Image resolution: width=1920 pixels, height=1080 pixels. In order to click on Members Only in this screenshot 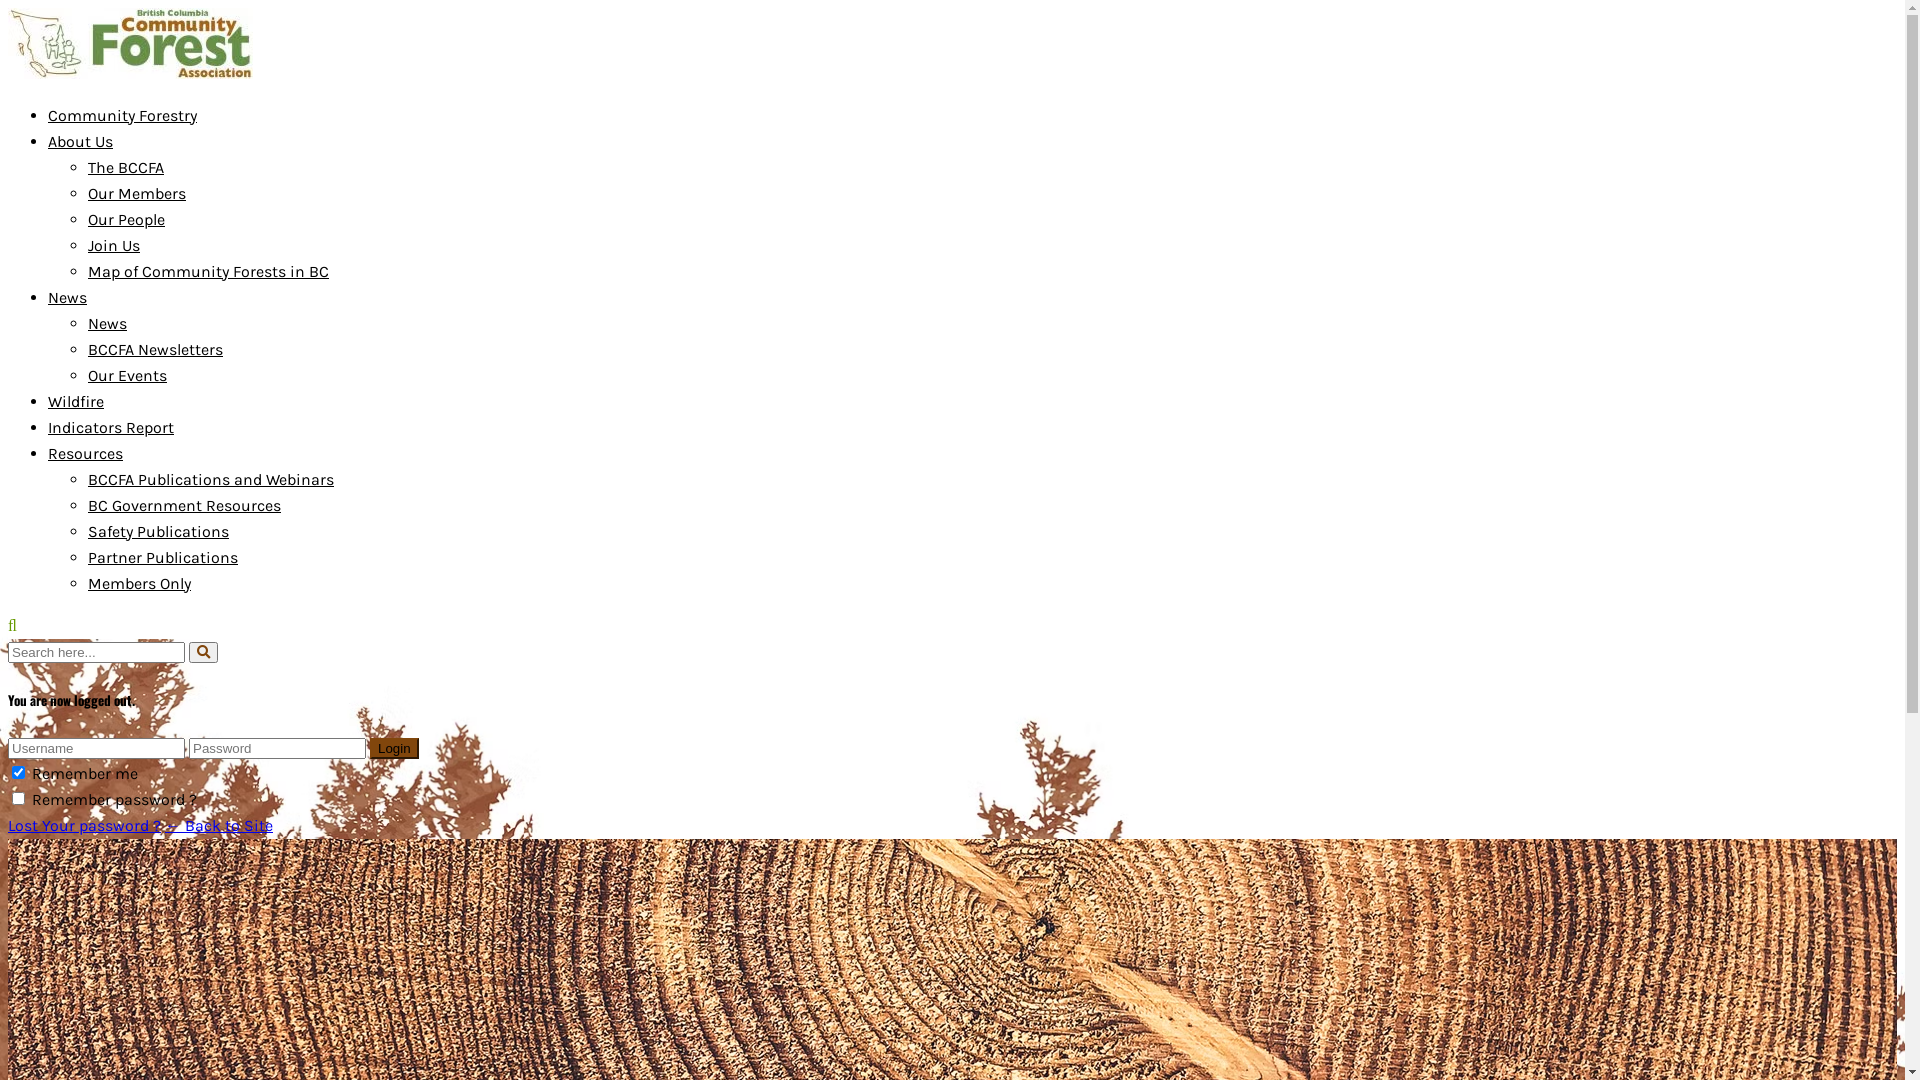, I will do `click(140, 584)`.